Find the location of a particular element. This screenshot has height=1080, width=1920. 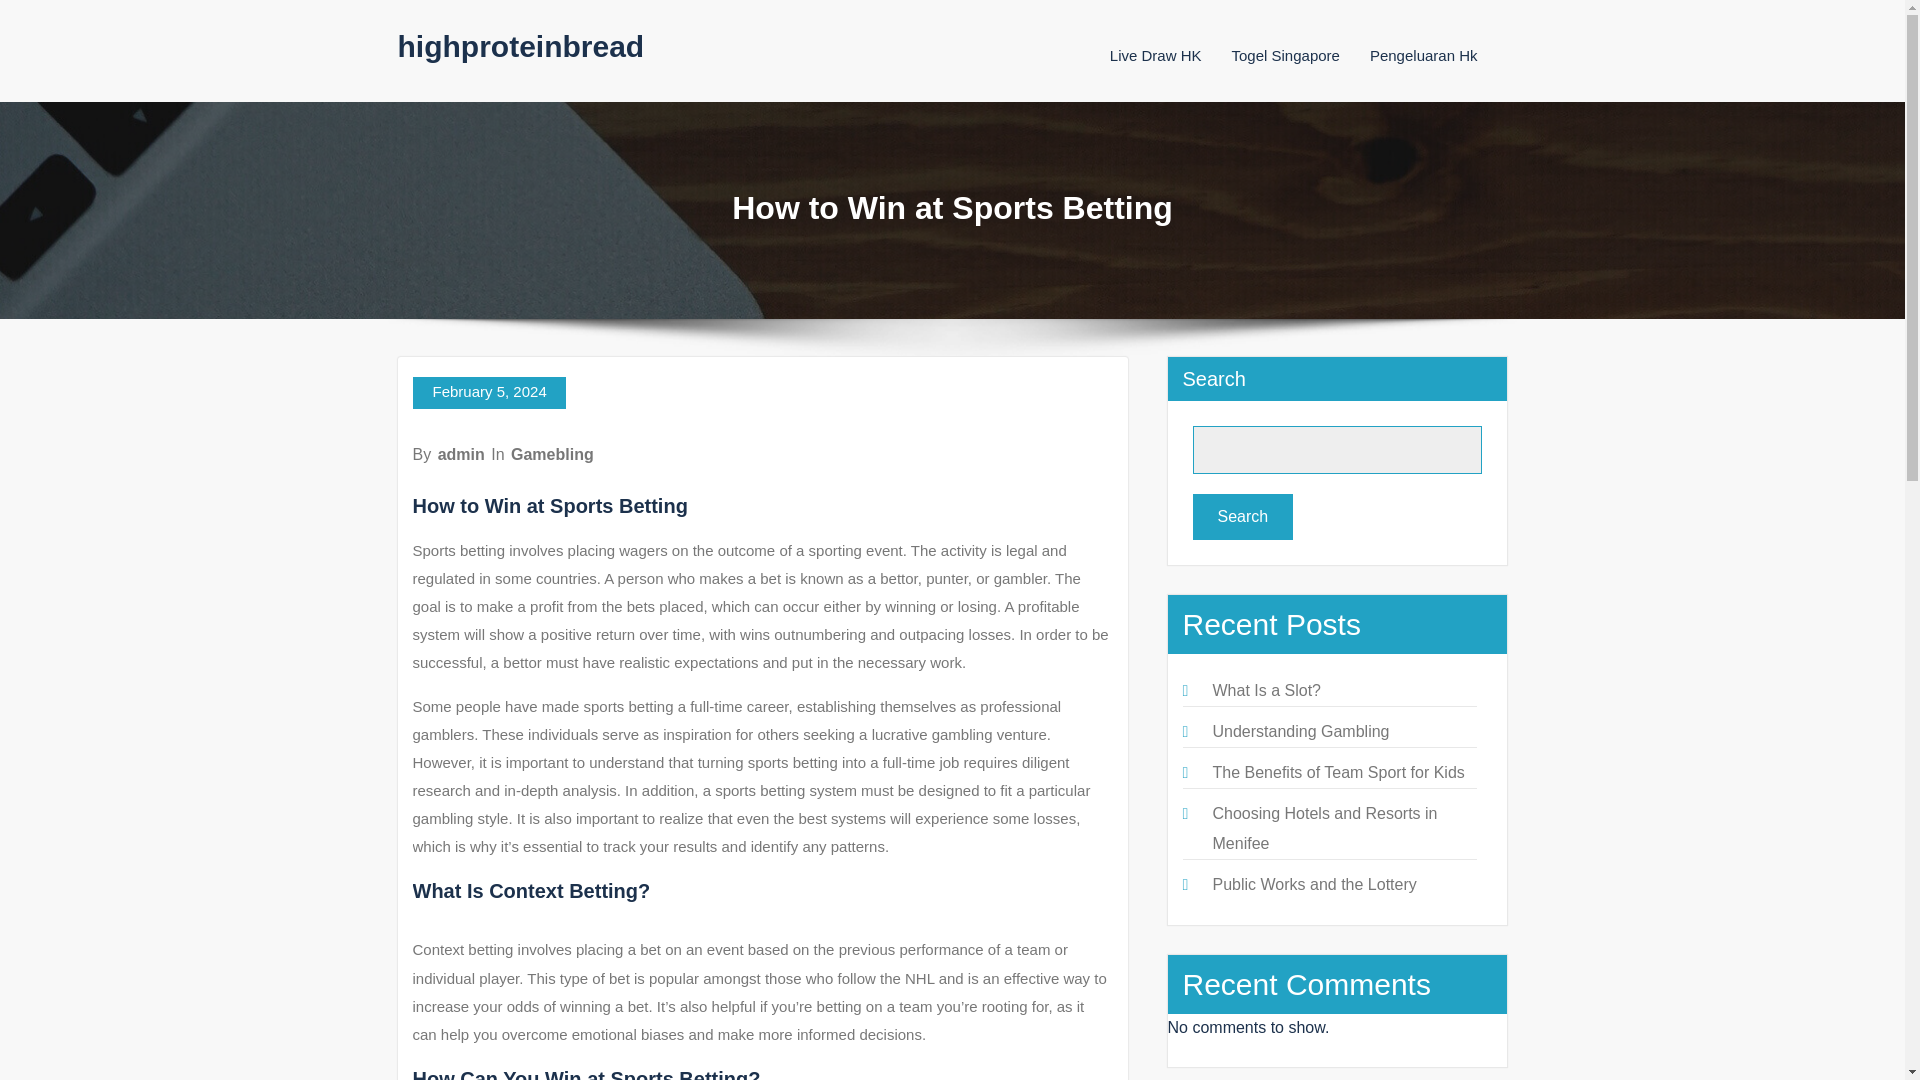

highproteinbread is located at coordinates (521, 46).